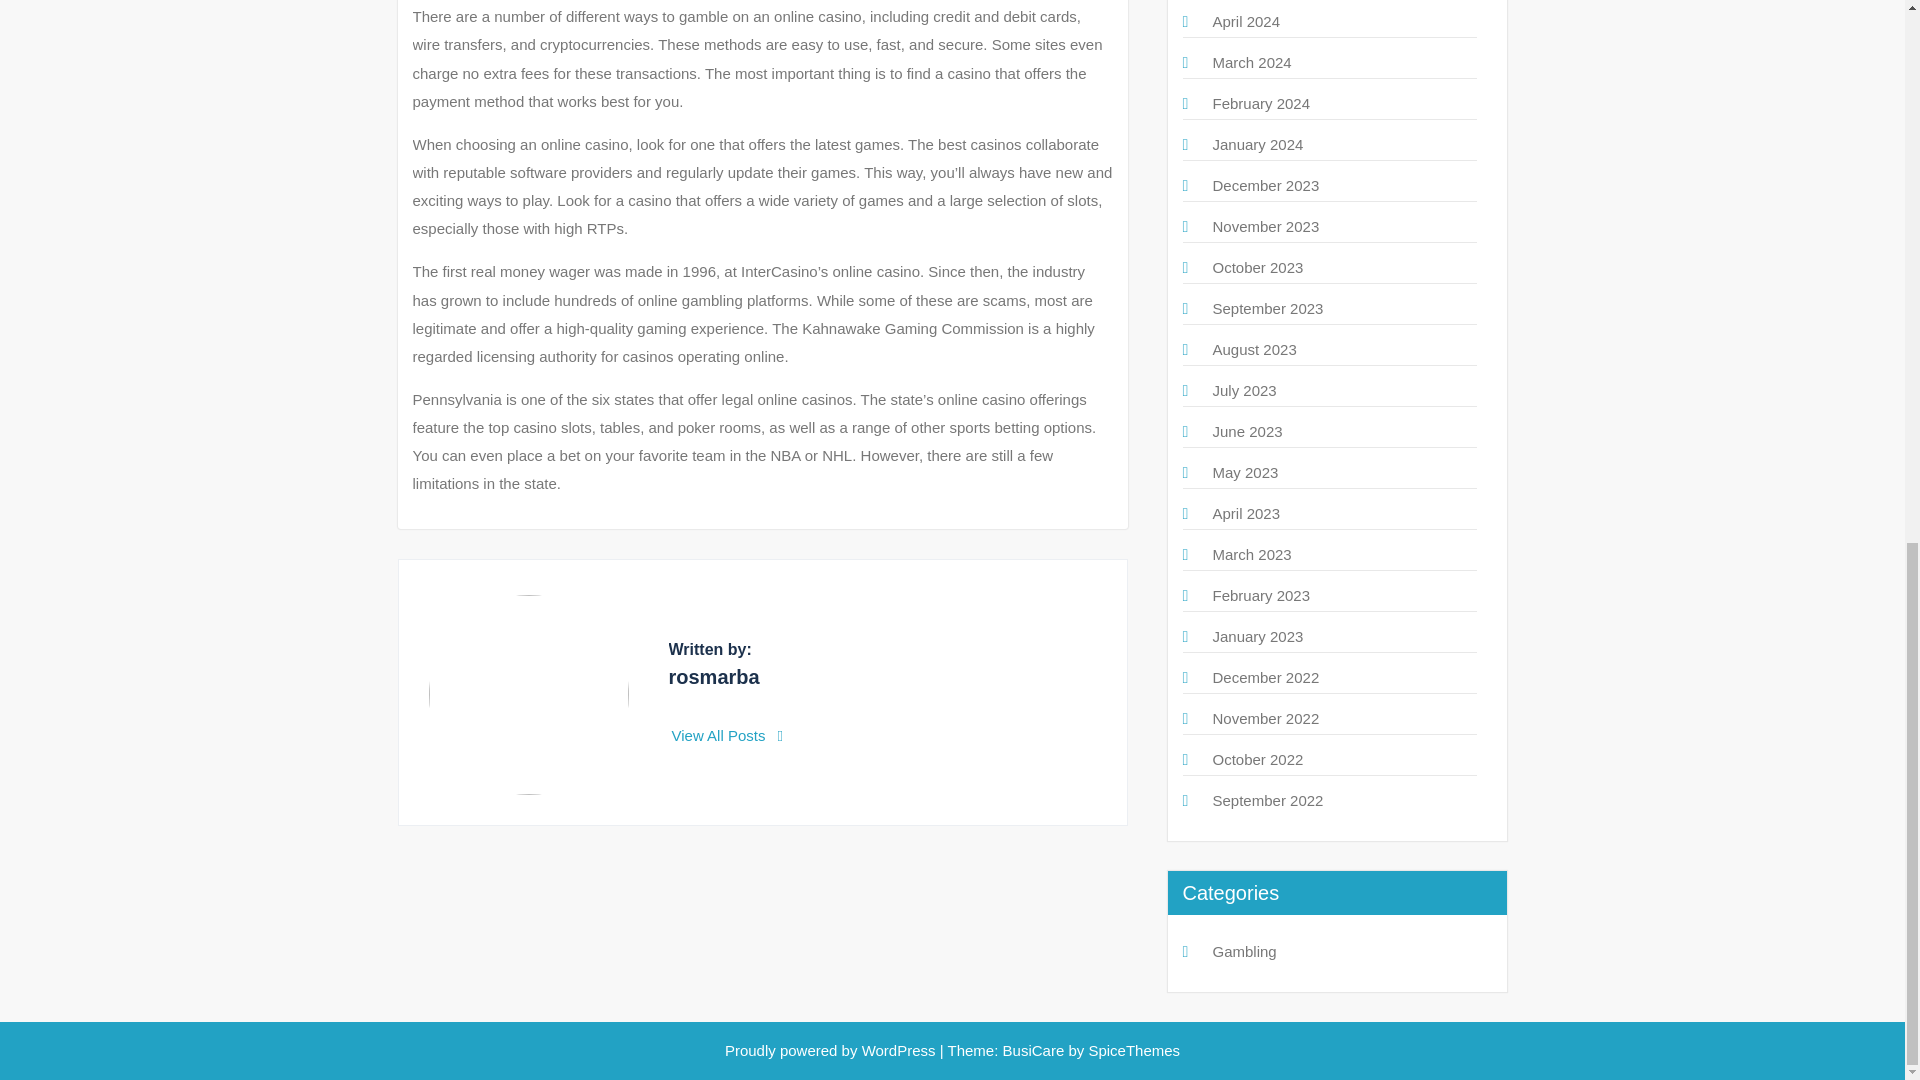 The height and width of the screenshot is (1080, 1920). I want to click on WordPress, so click(899, 1050).